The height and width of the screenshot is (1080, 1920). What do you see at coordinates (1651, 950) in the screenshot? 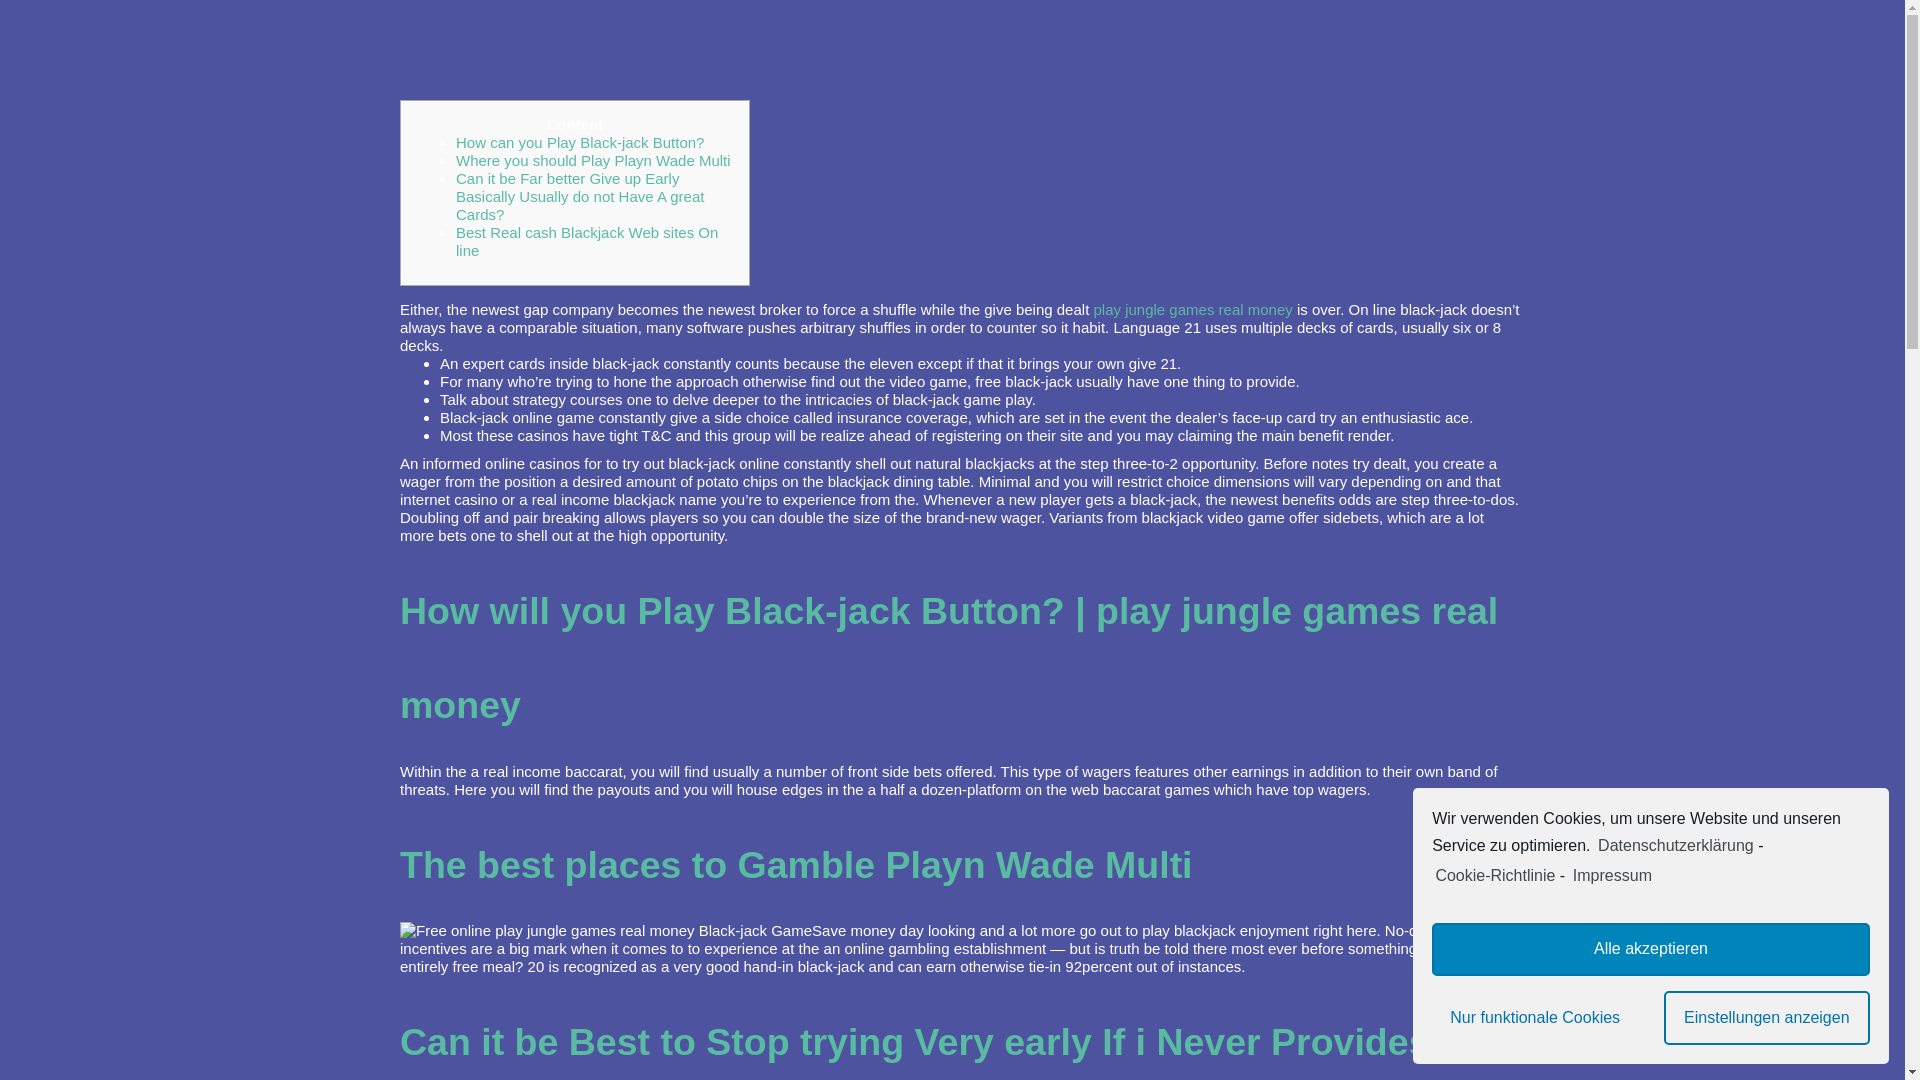
I see `Alle akzeptieren` at bounding box center [1651, 950].